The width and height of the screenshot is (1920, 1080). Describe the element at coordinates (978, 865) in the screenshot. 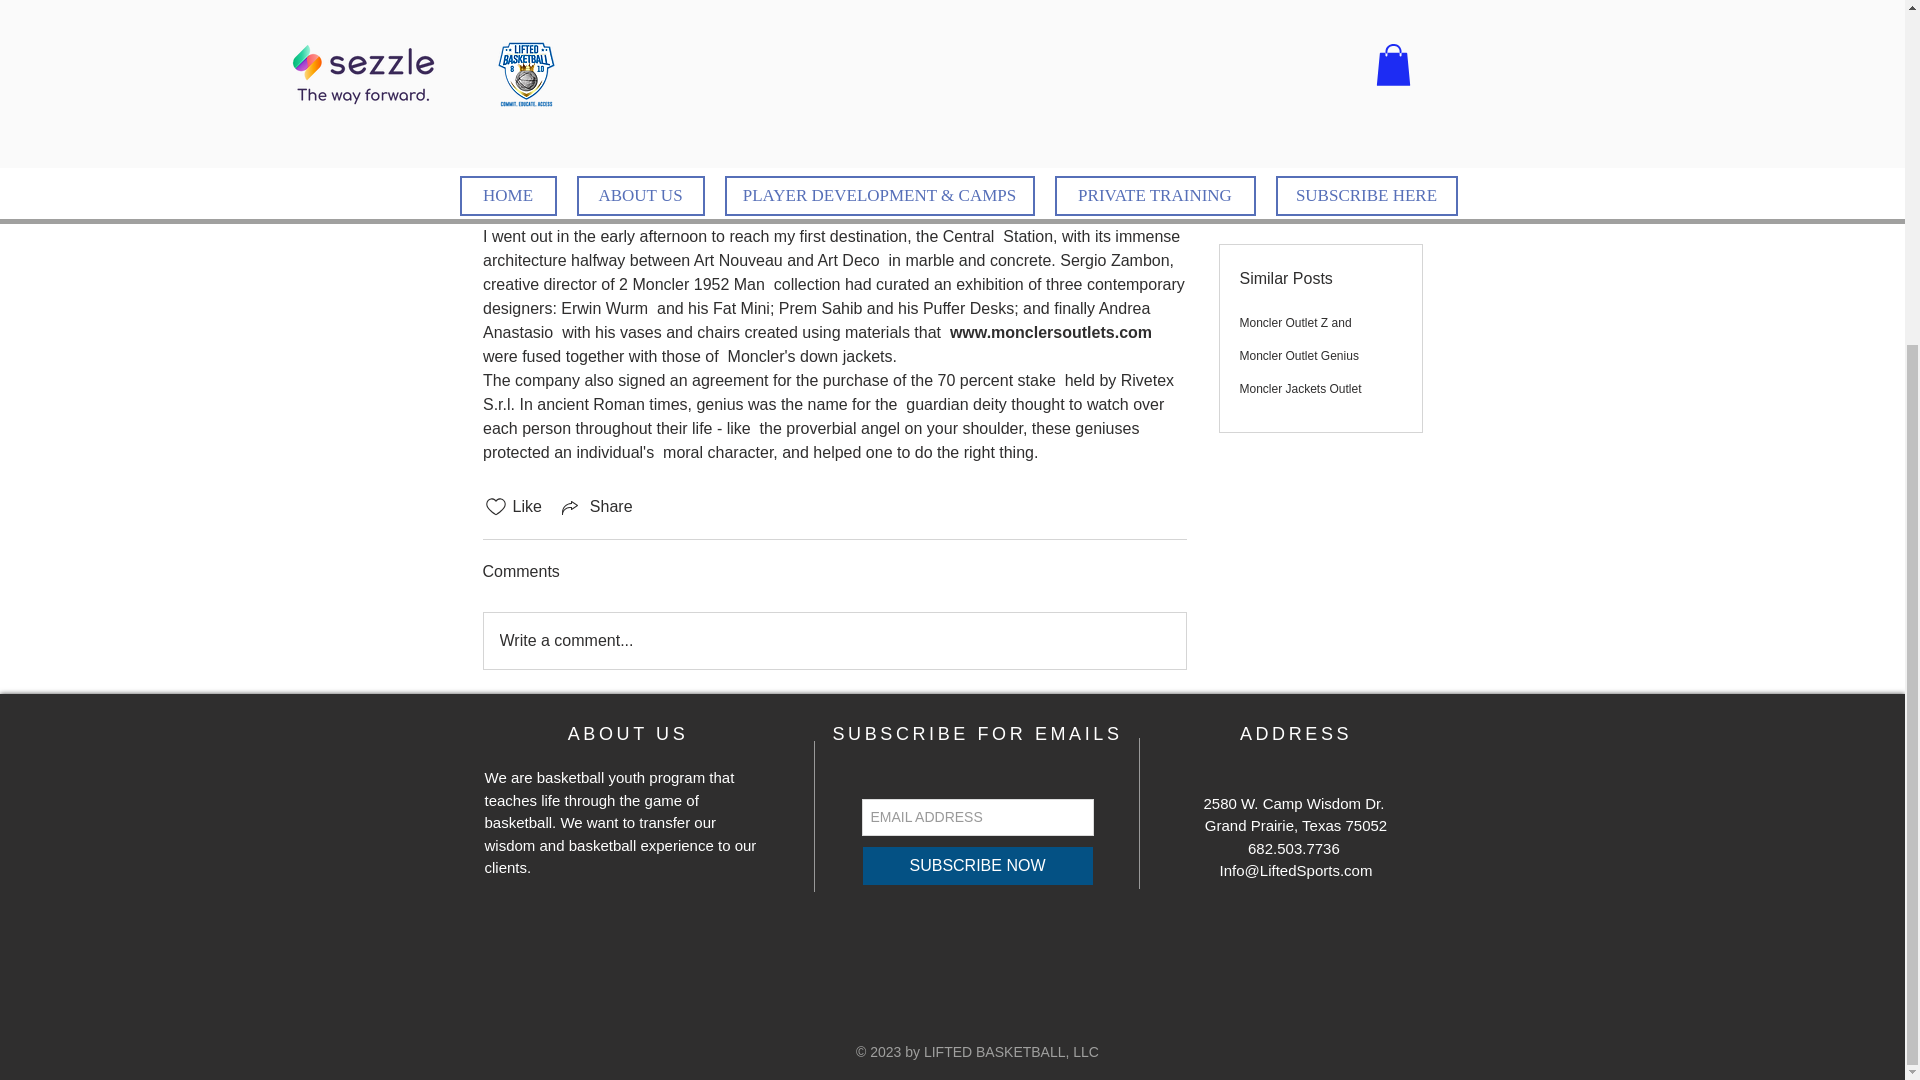

I see `SUBSCRIBE NOW` at that location.